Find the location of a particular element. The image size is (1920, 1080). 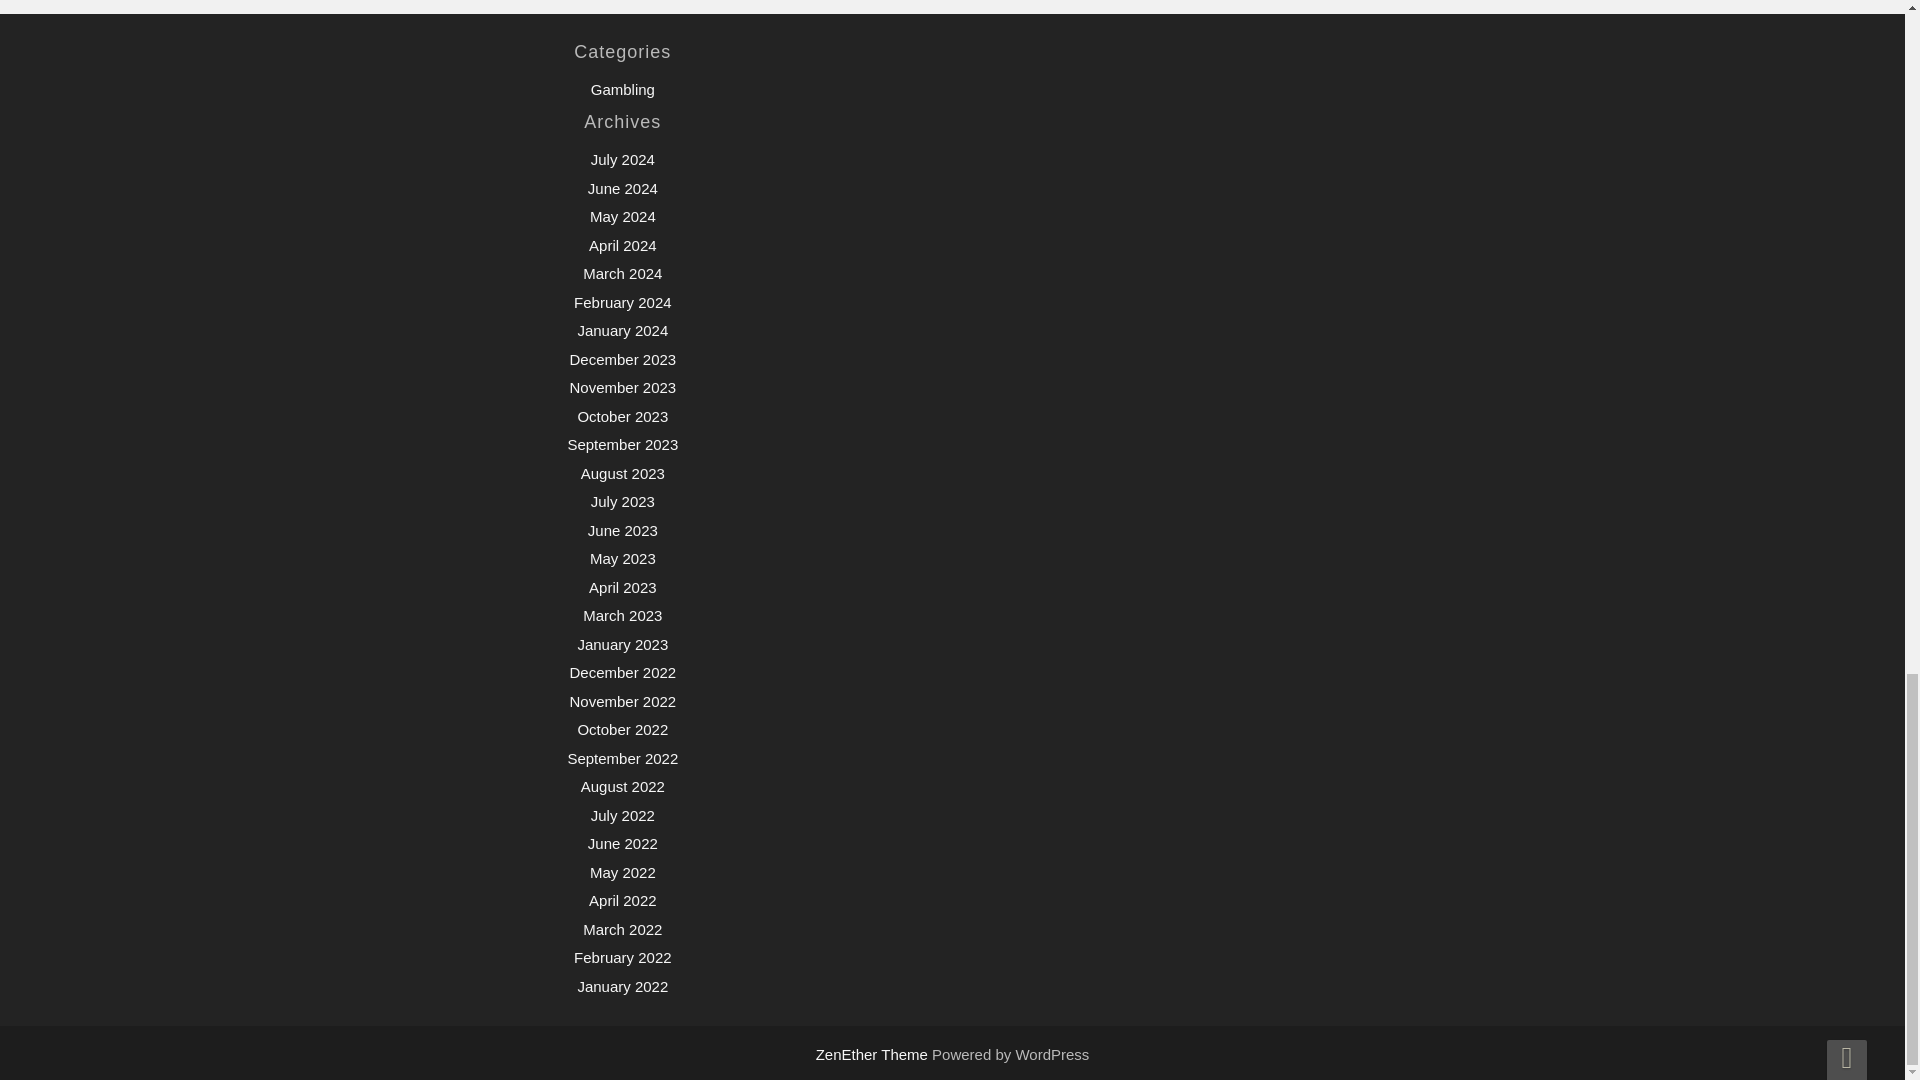

February 2024 is located at coordinates (623, 302).